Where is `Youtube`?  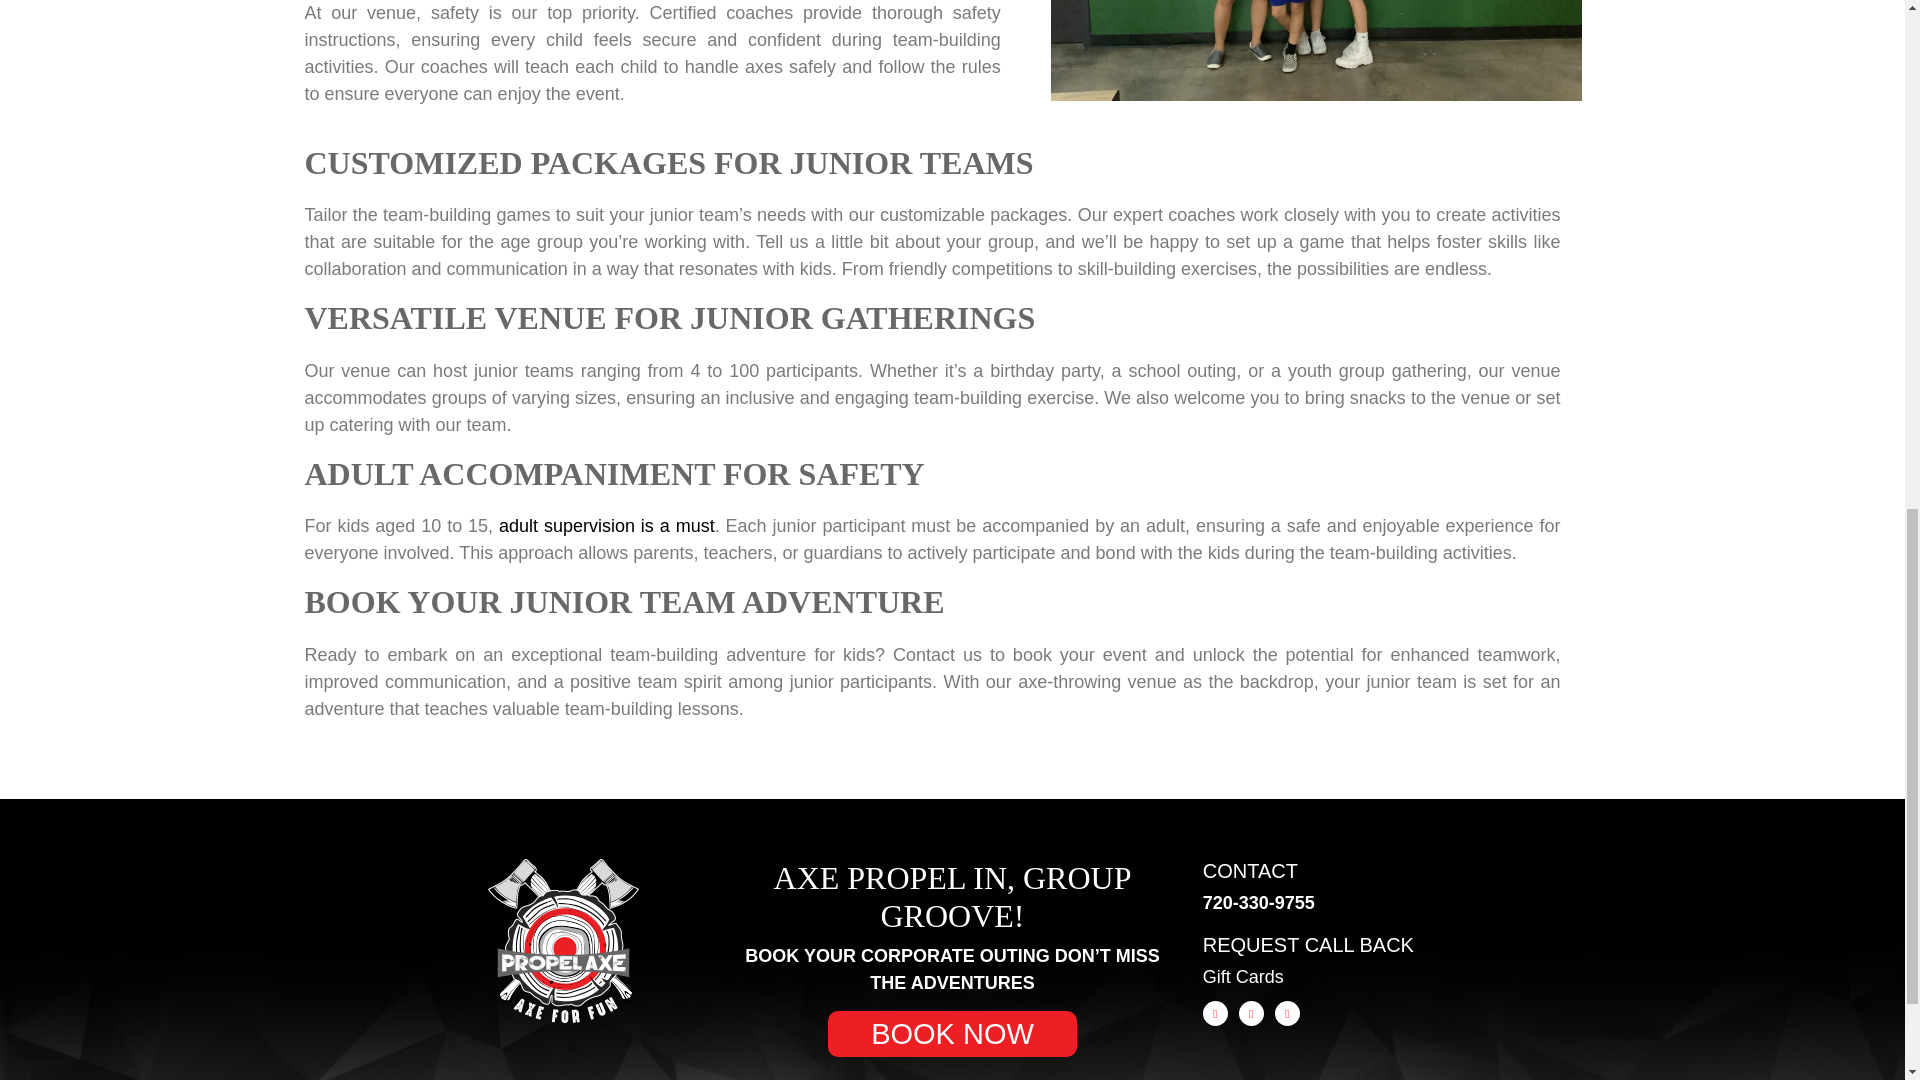
Youtube is located at coordinates (1286, 1014).